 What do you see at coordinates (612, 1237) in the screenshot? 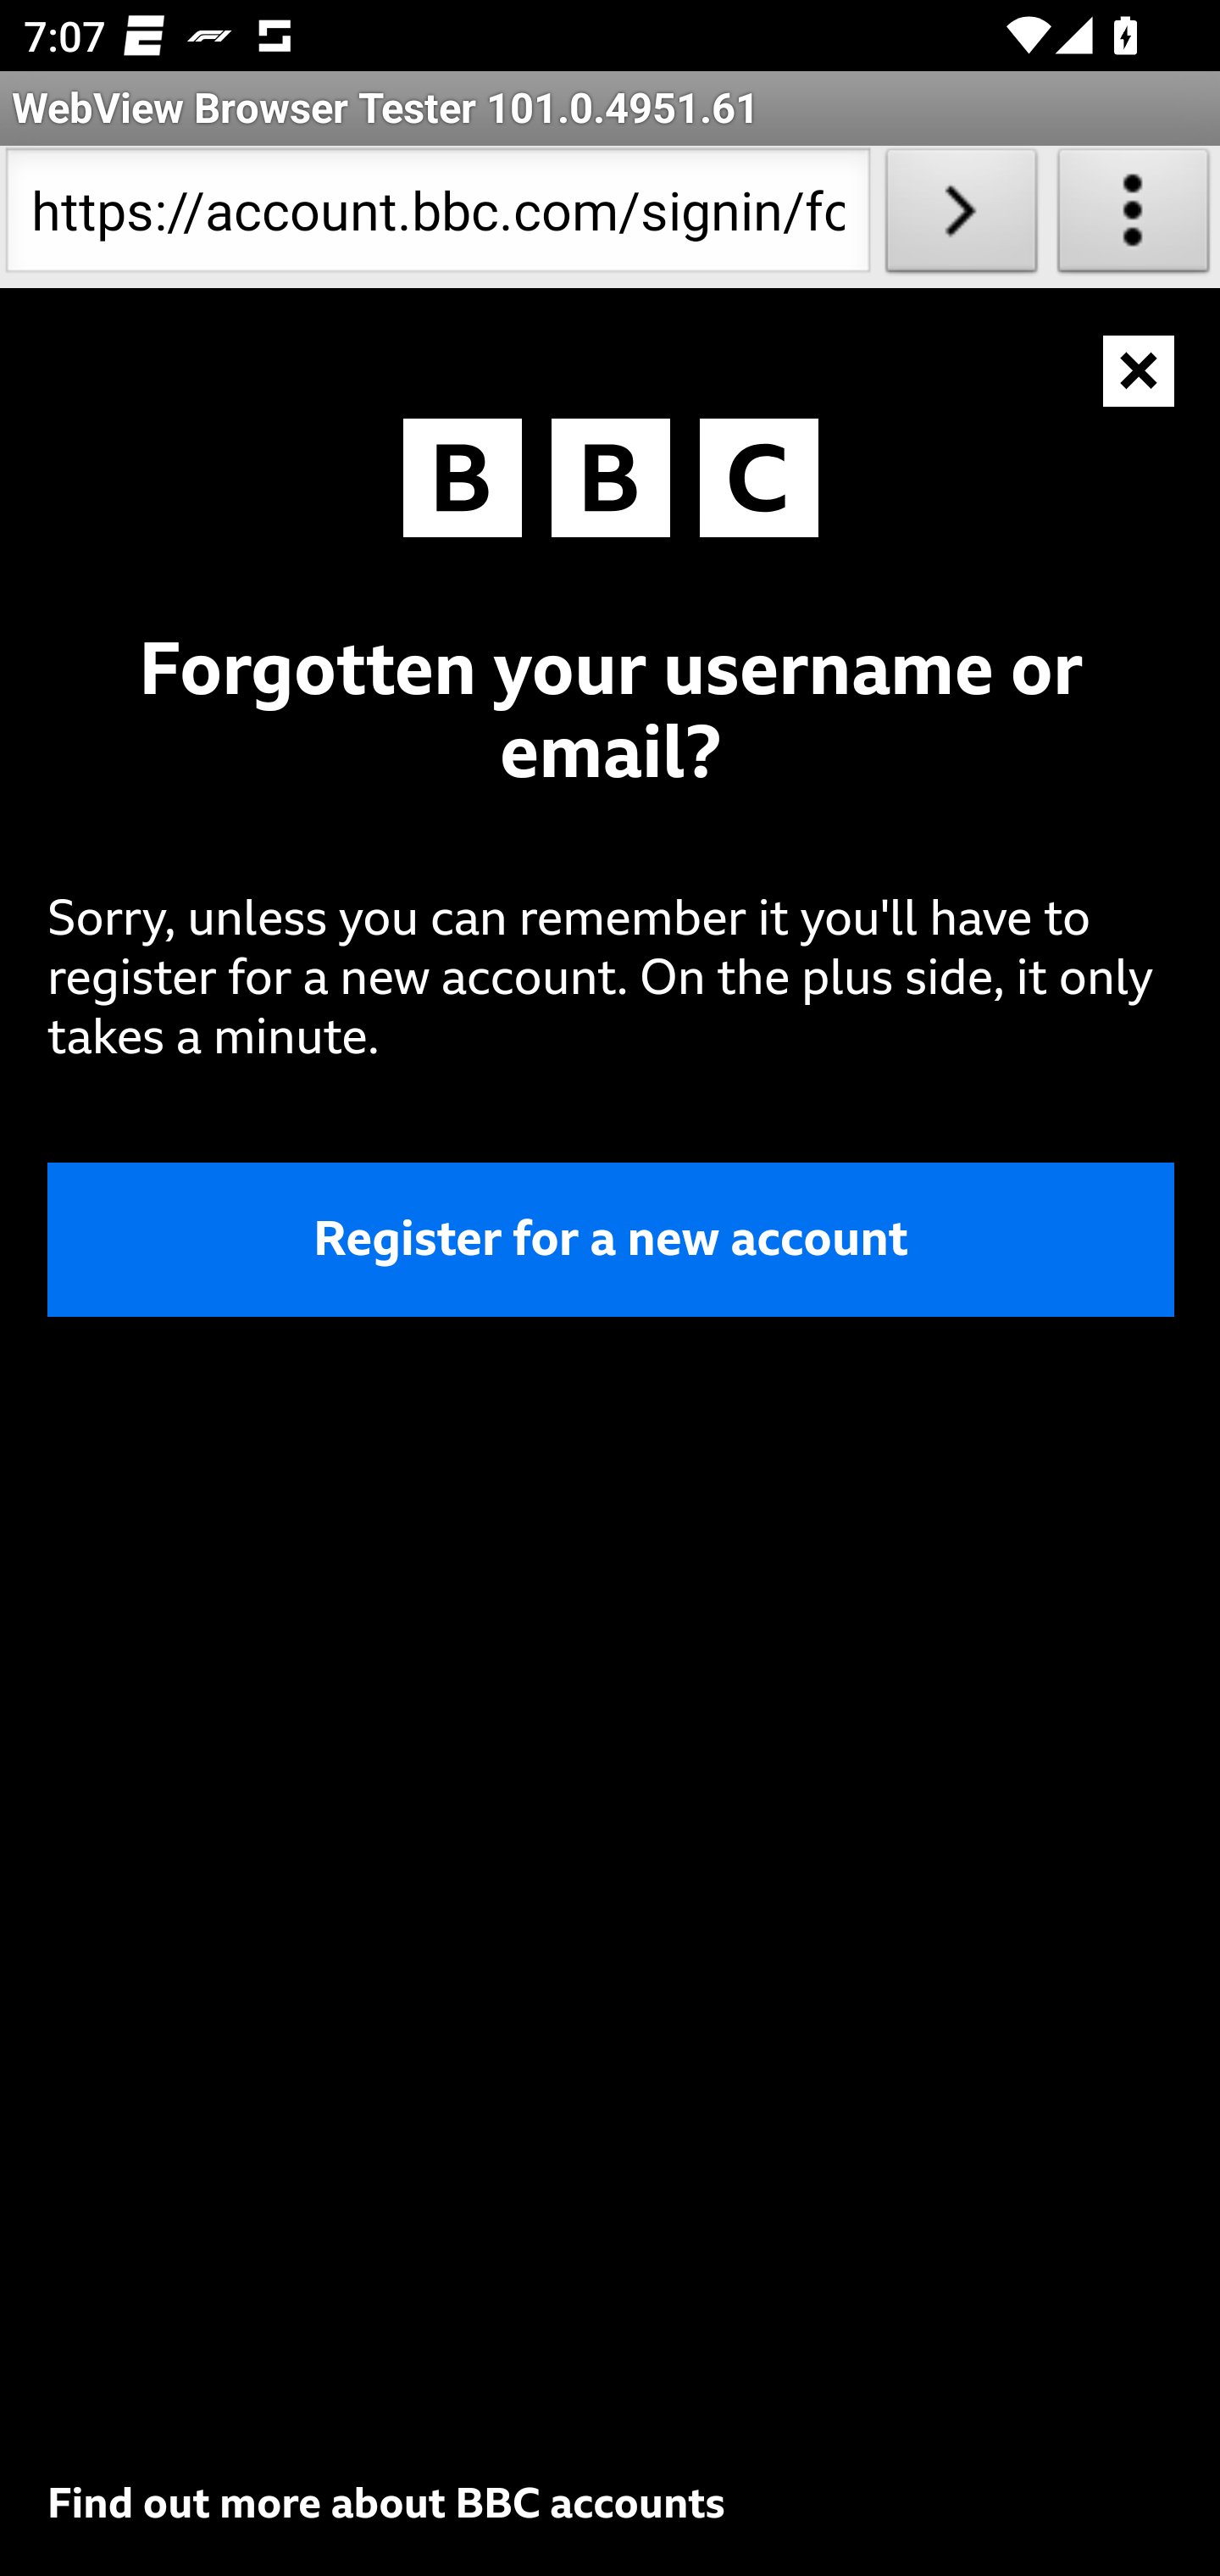
I see `Register for a new account` at bounding box center [612, 1237].